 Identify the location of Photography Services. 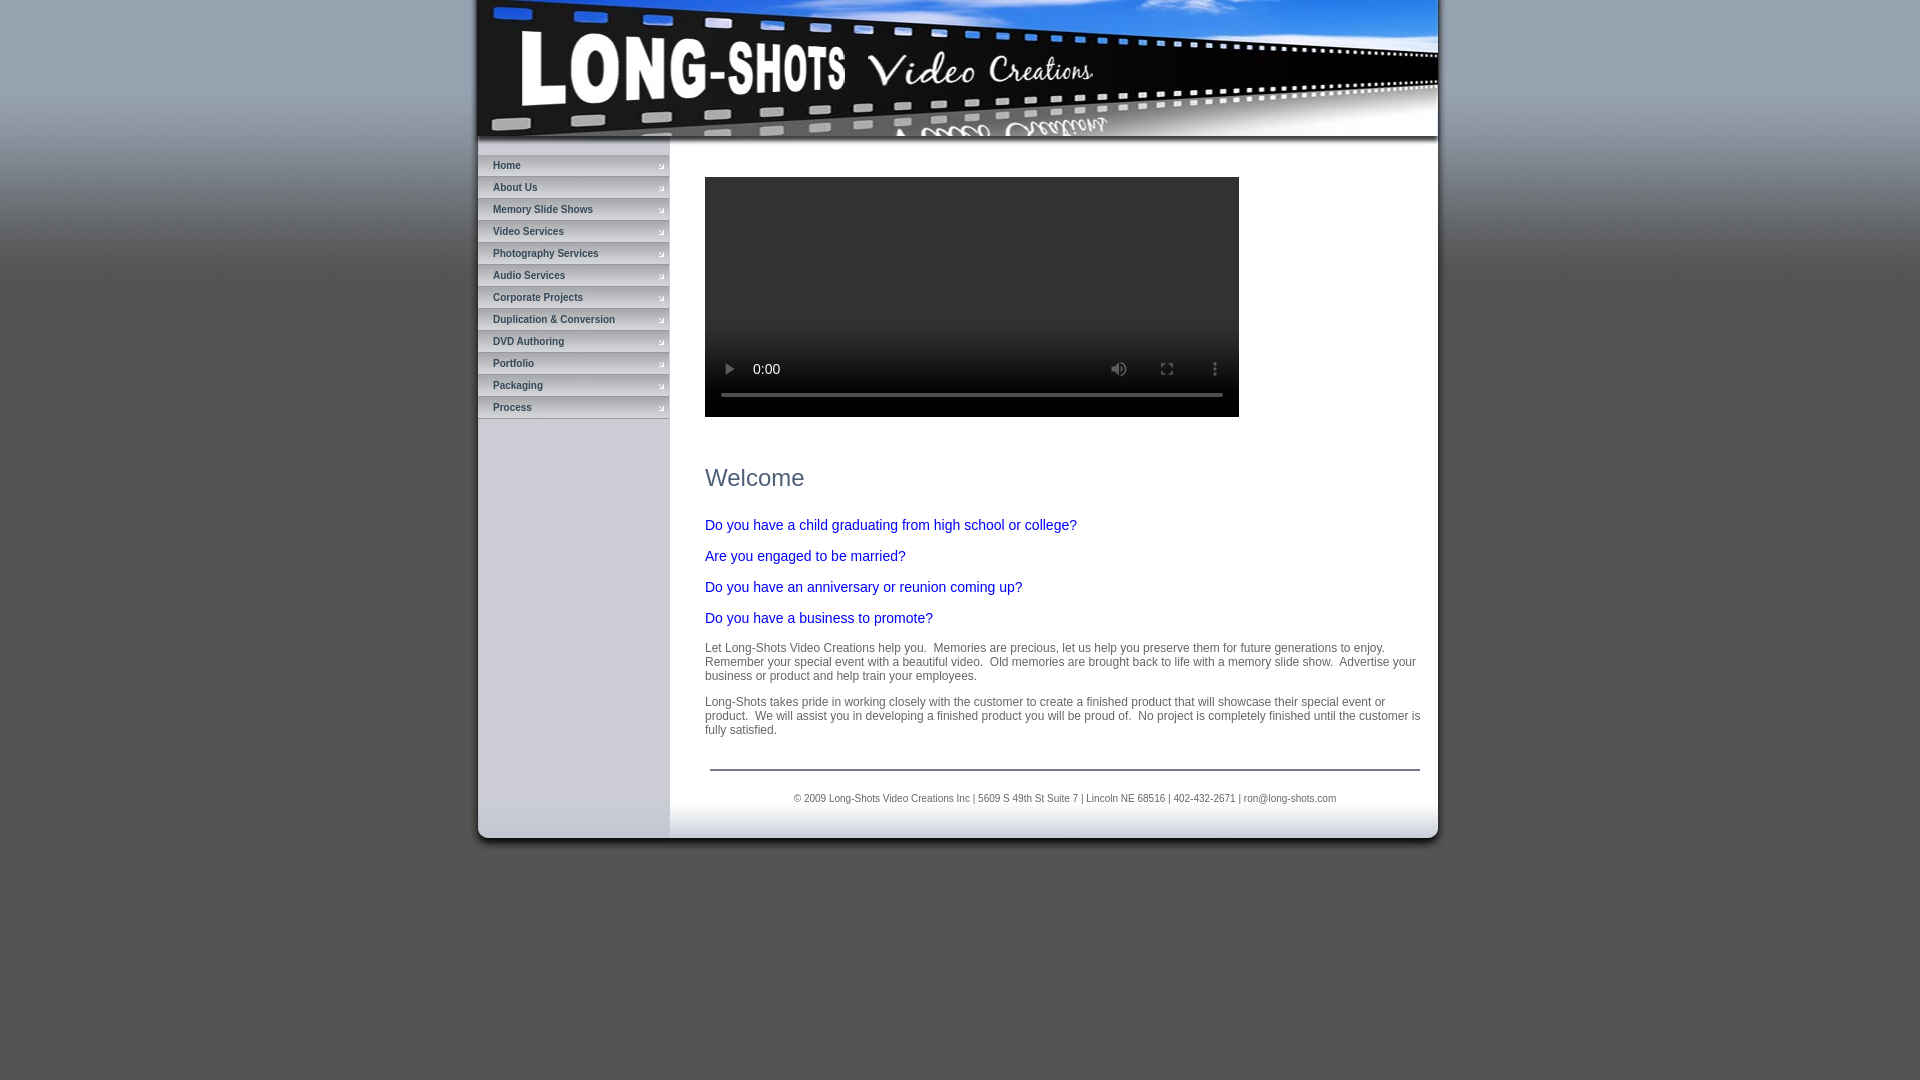
(573, 254).